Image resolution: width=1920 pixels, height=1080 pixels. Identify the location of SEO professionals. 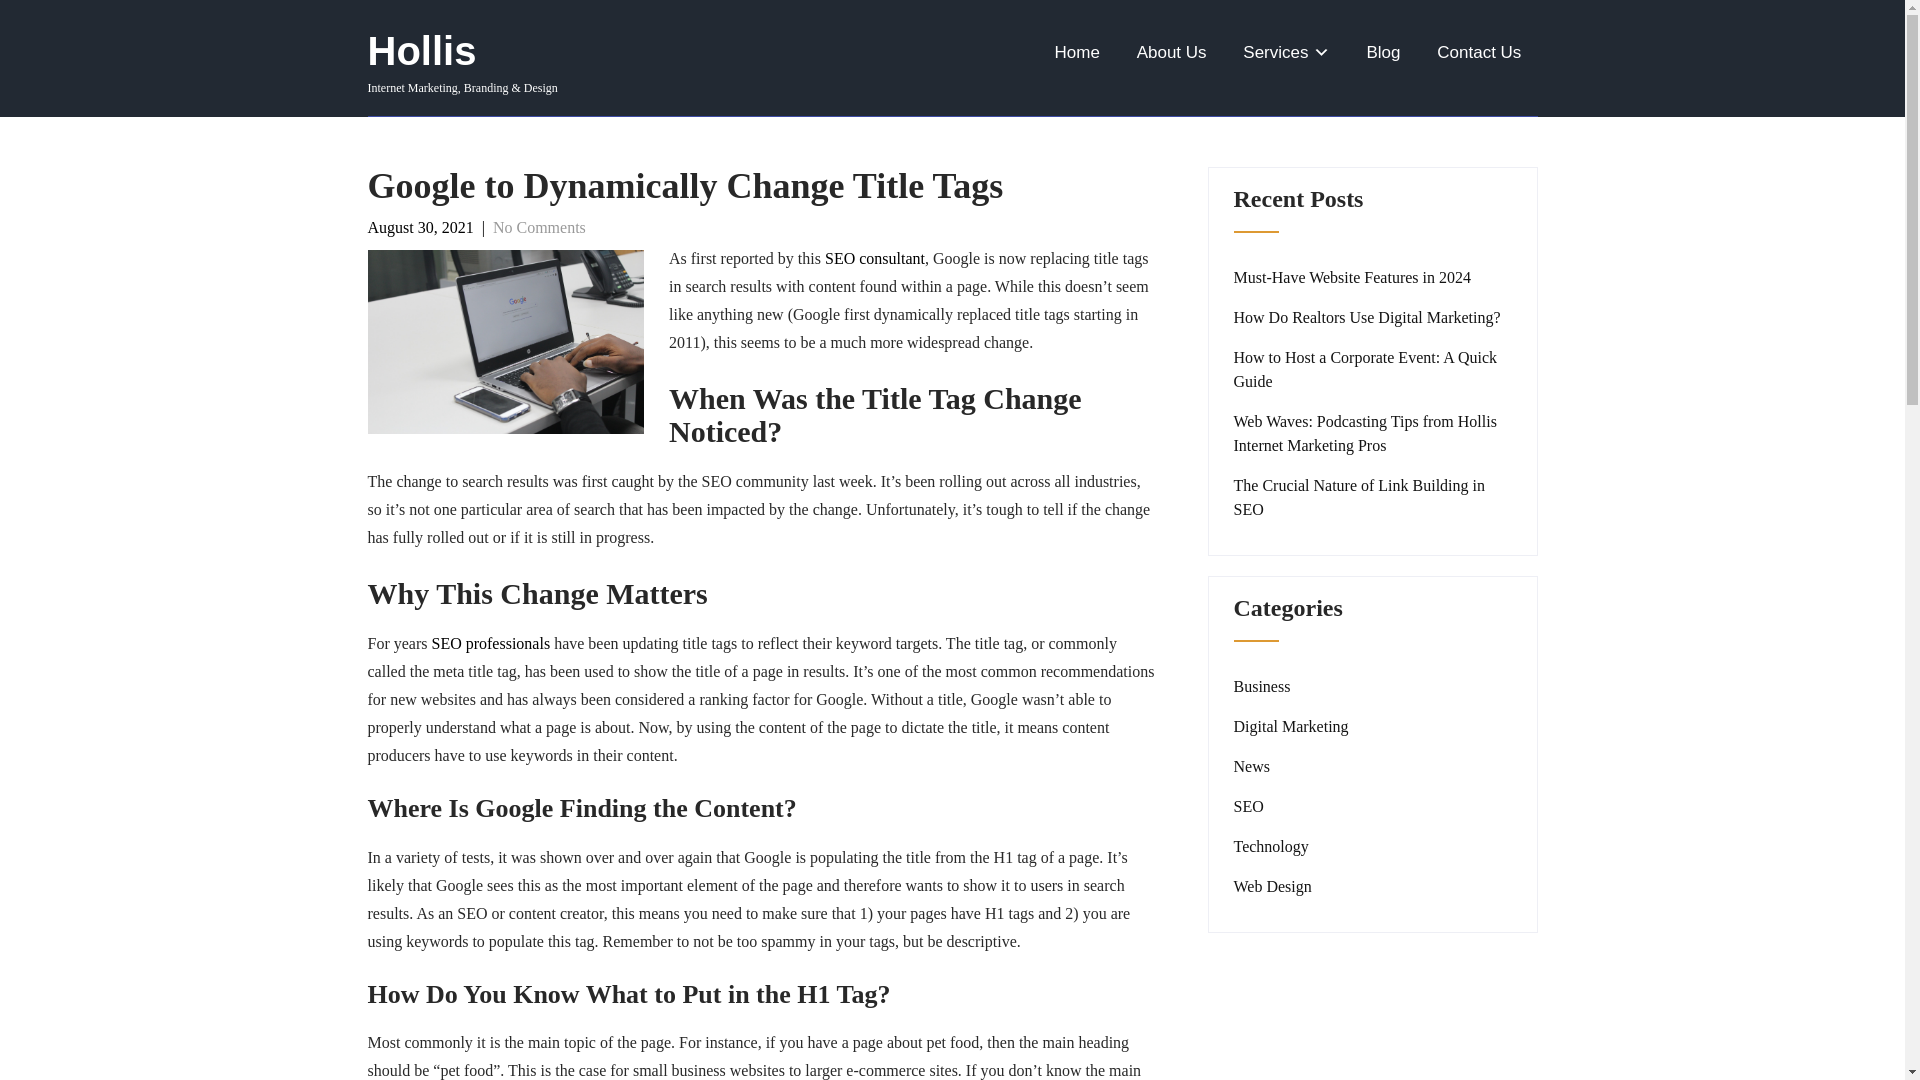
(490, 644).